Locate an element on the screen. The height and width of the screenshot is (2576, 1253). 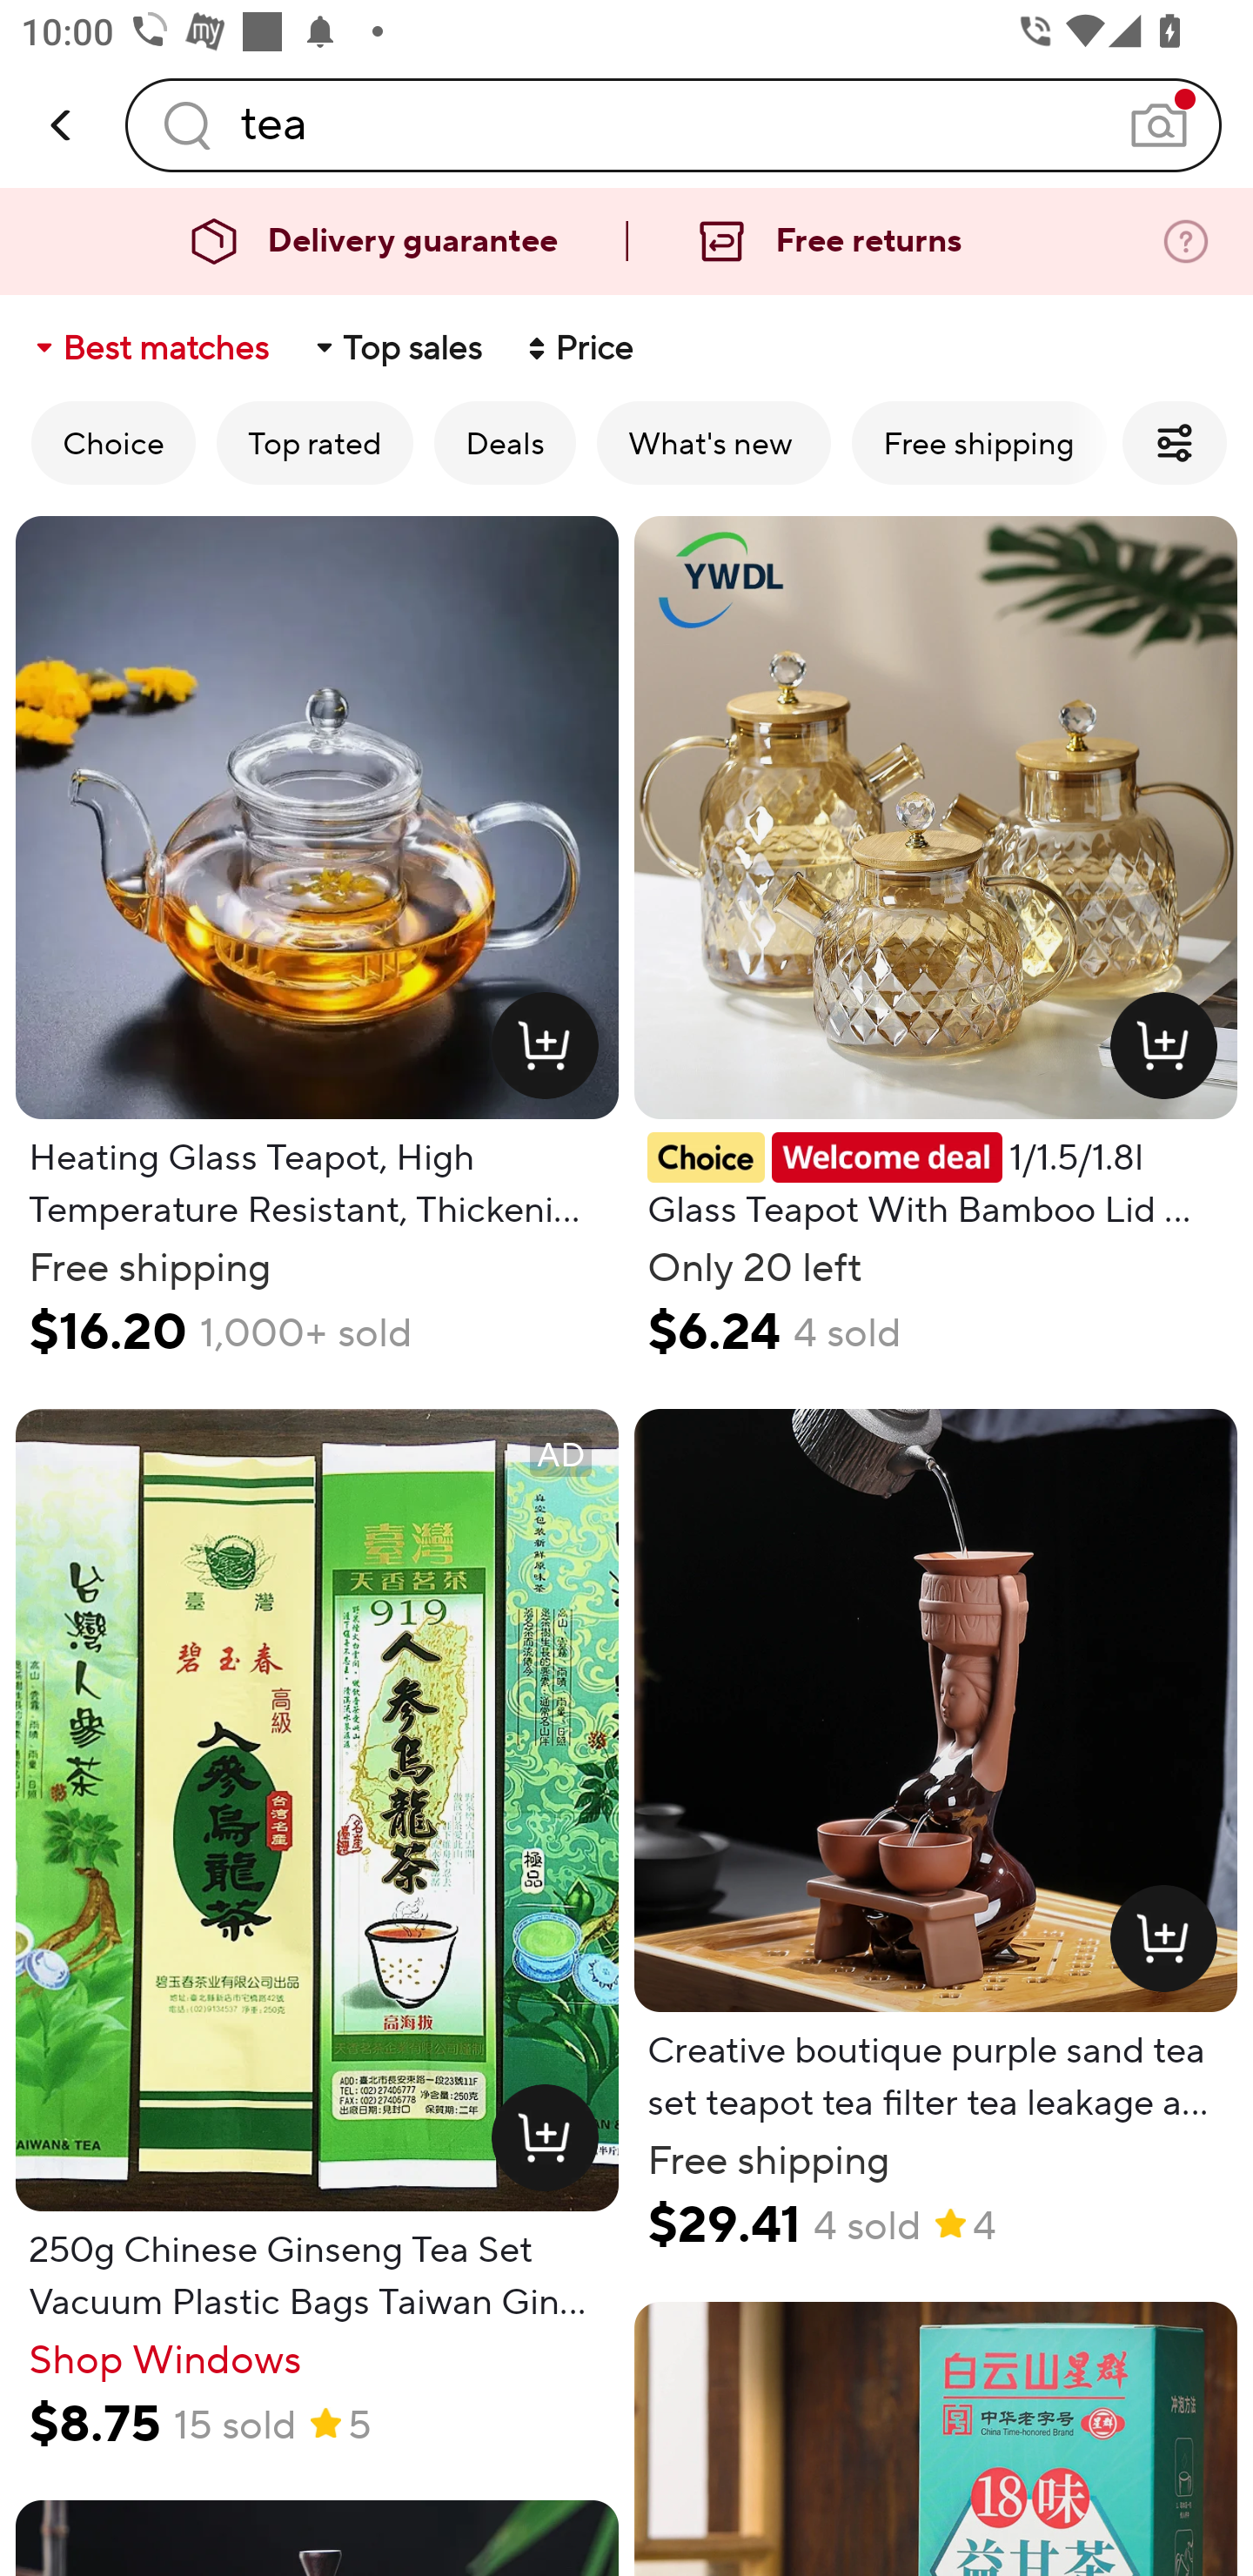
Top rated is located at coordinates (315, 442).